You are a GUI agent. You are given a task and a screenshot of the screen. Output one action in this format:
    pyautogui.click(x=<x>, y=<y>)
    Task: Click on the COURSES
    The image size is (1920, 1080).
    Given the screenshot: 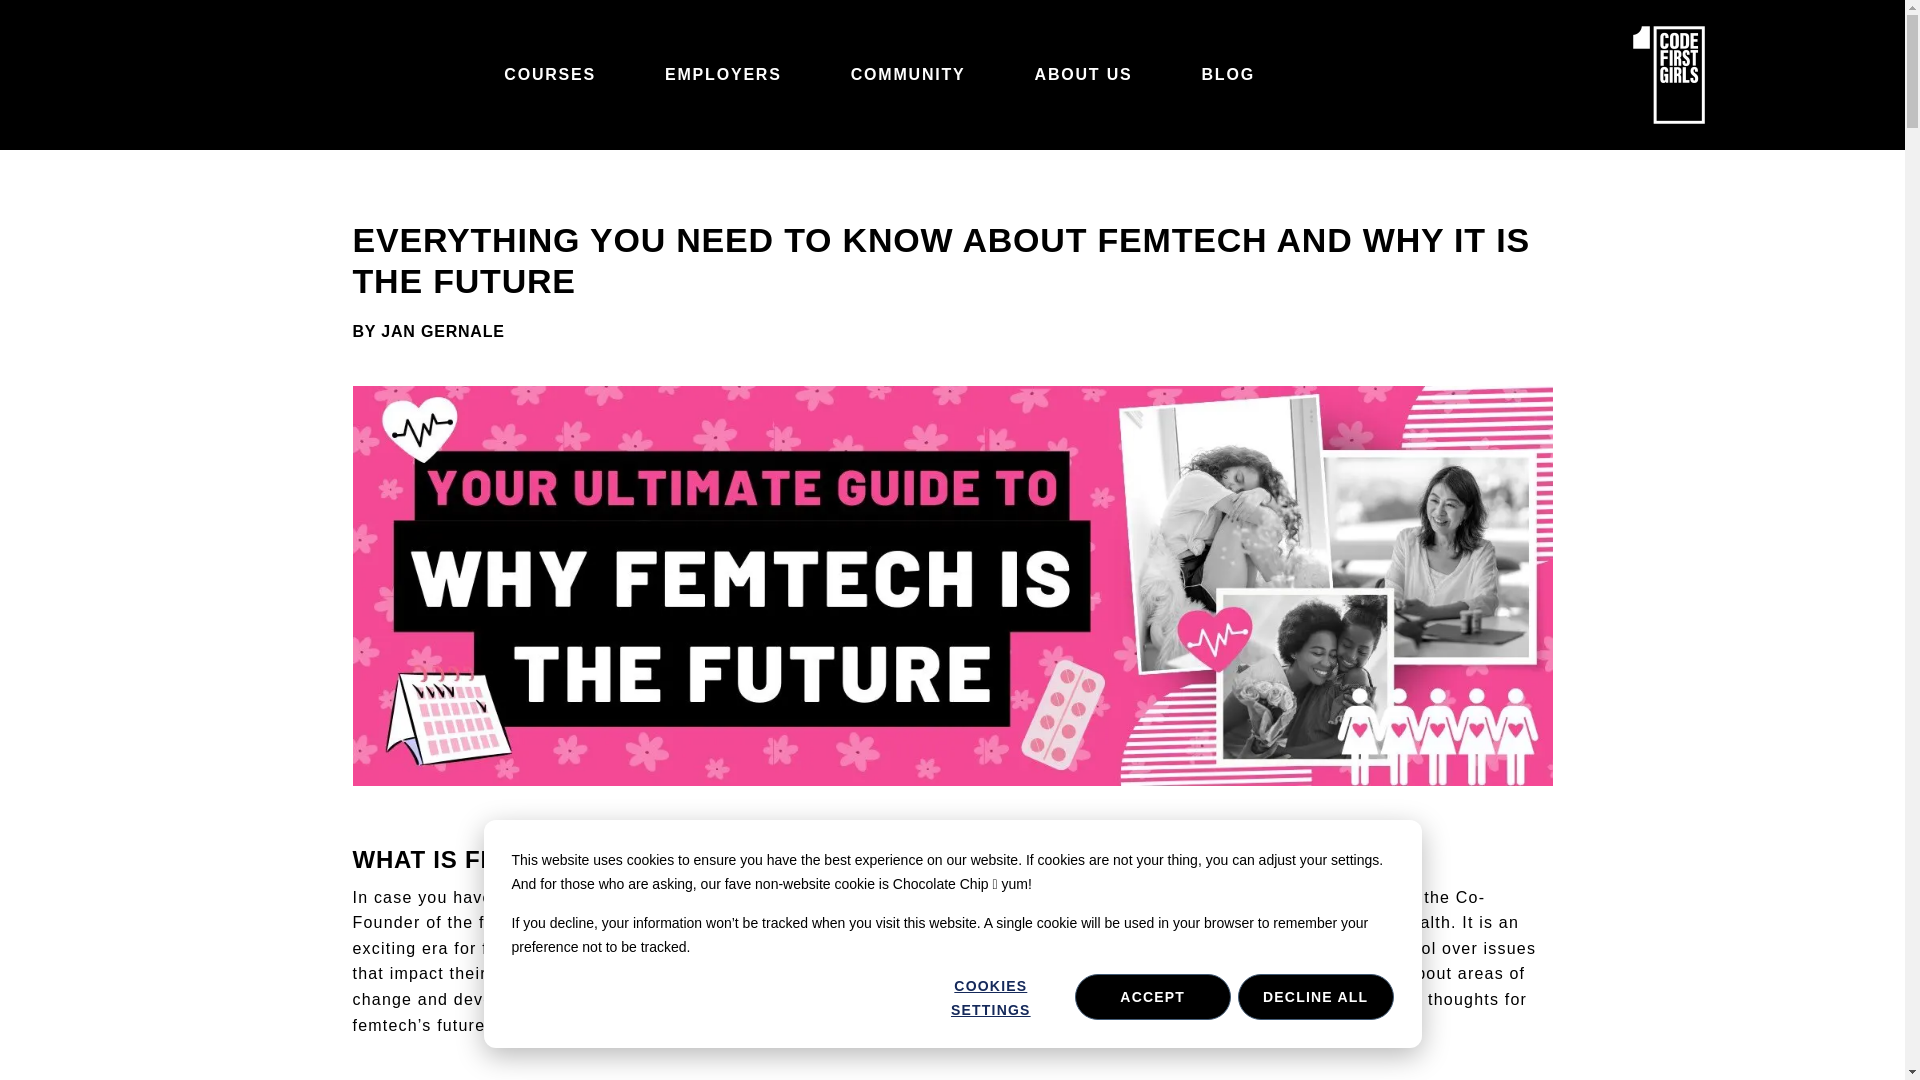 What is the action you would take?
    pyautogui.click(x=554, y=74)
    